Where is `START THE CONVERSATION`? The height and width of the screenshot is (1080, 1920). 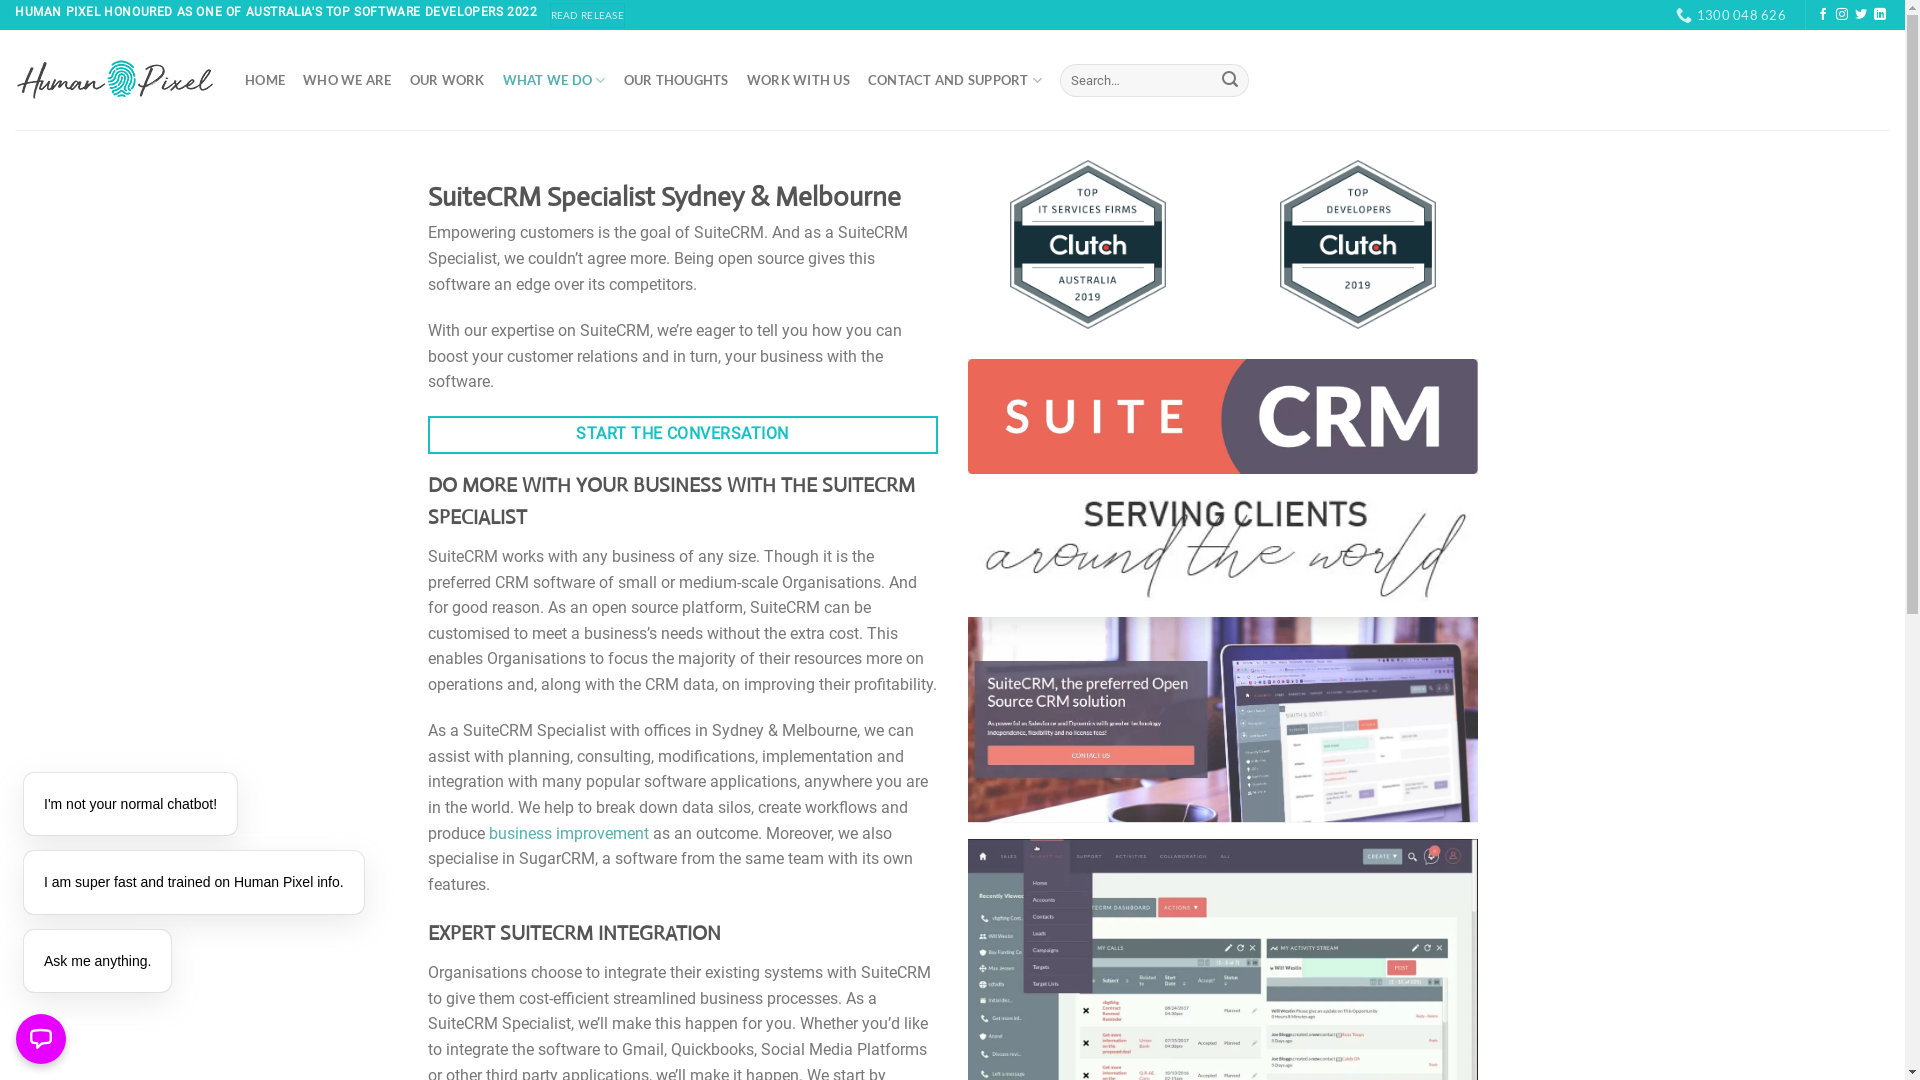 START THE CONVERSATION is located at coordinates (683, 436).